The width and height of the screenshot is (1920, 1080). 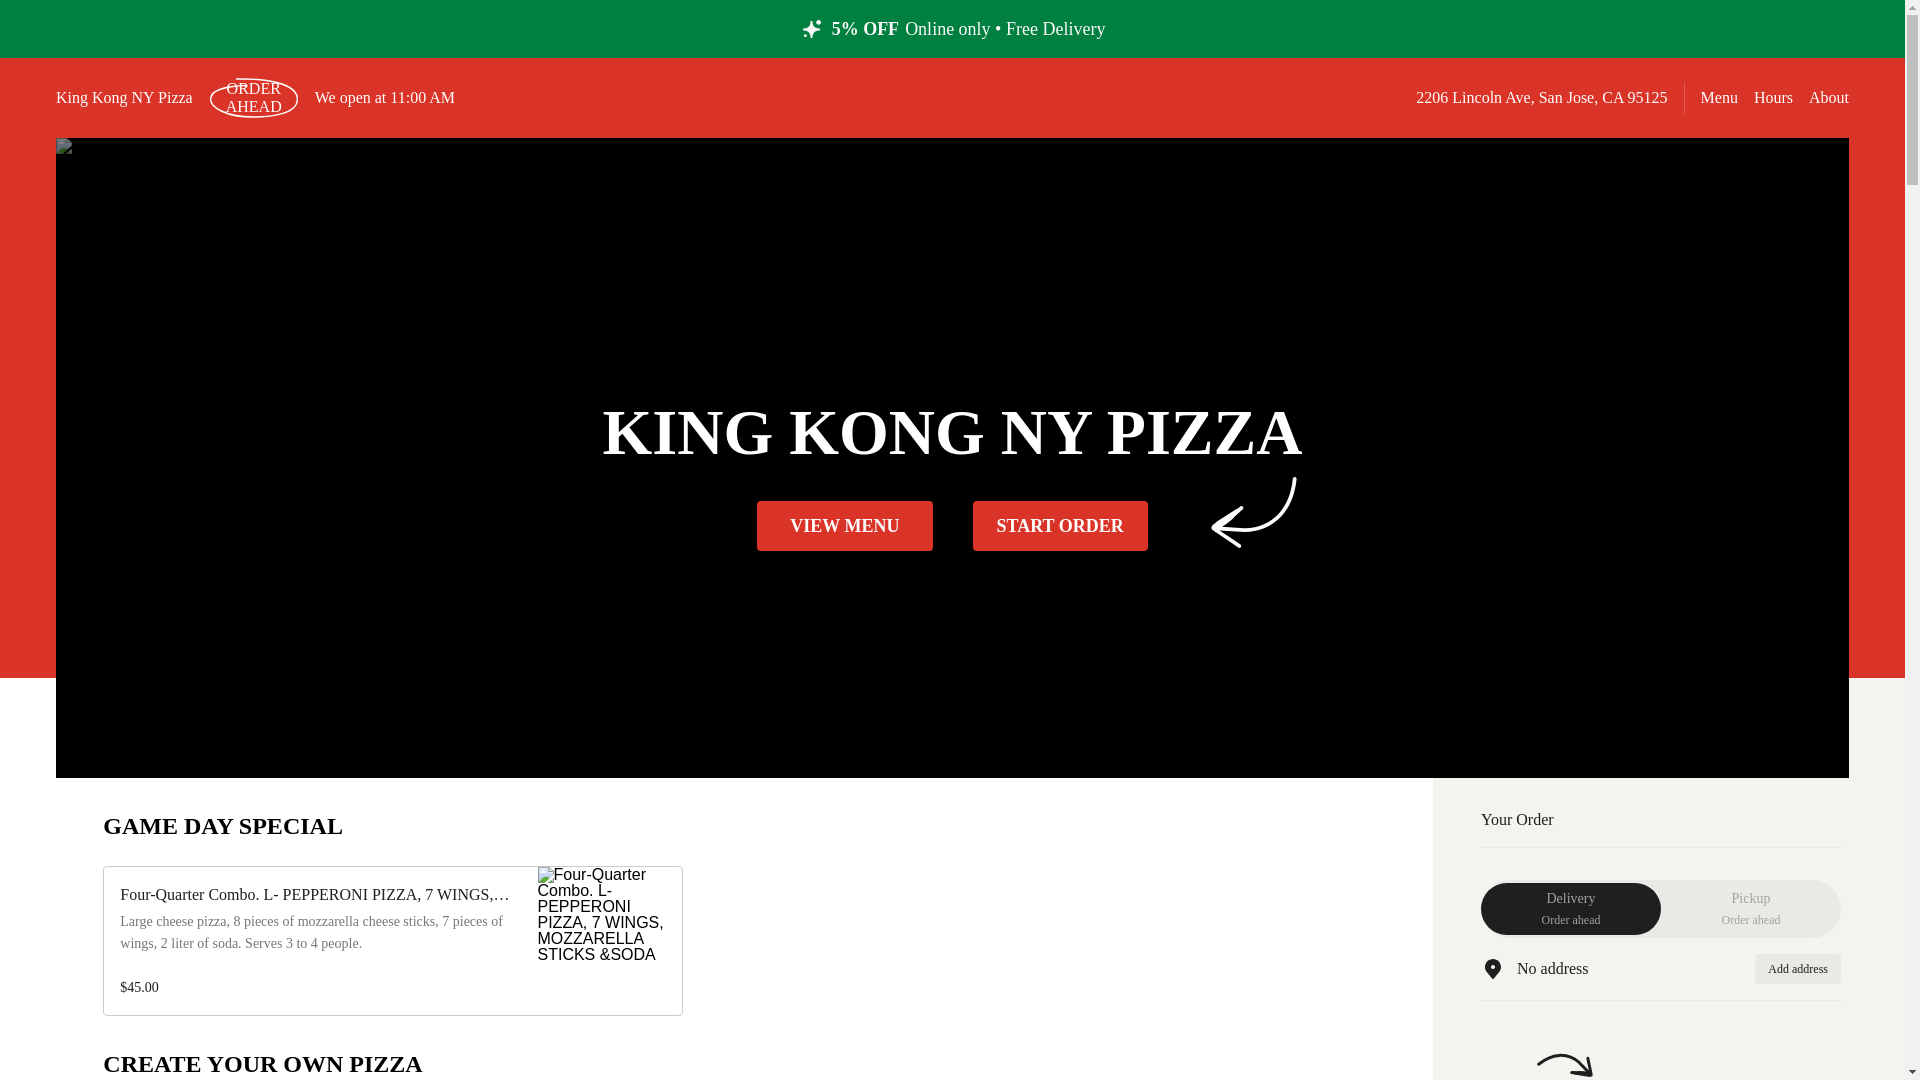 I want to click on ORDER AHEAD, so click(x=254, y=97).